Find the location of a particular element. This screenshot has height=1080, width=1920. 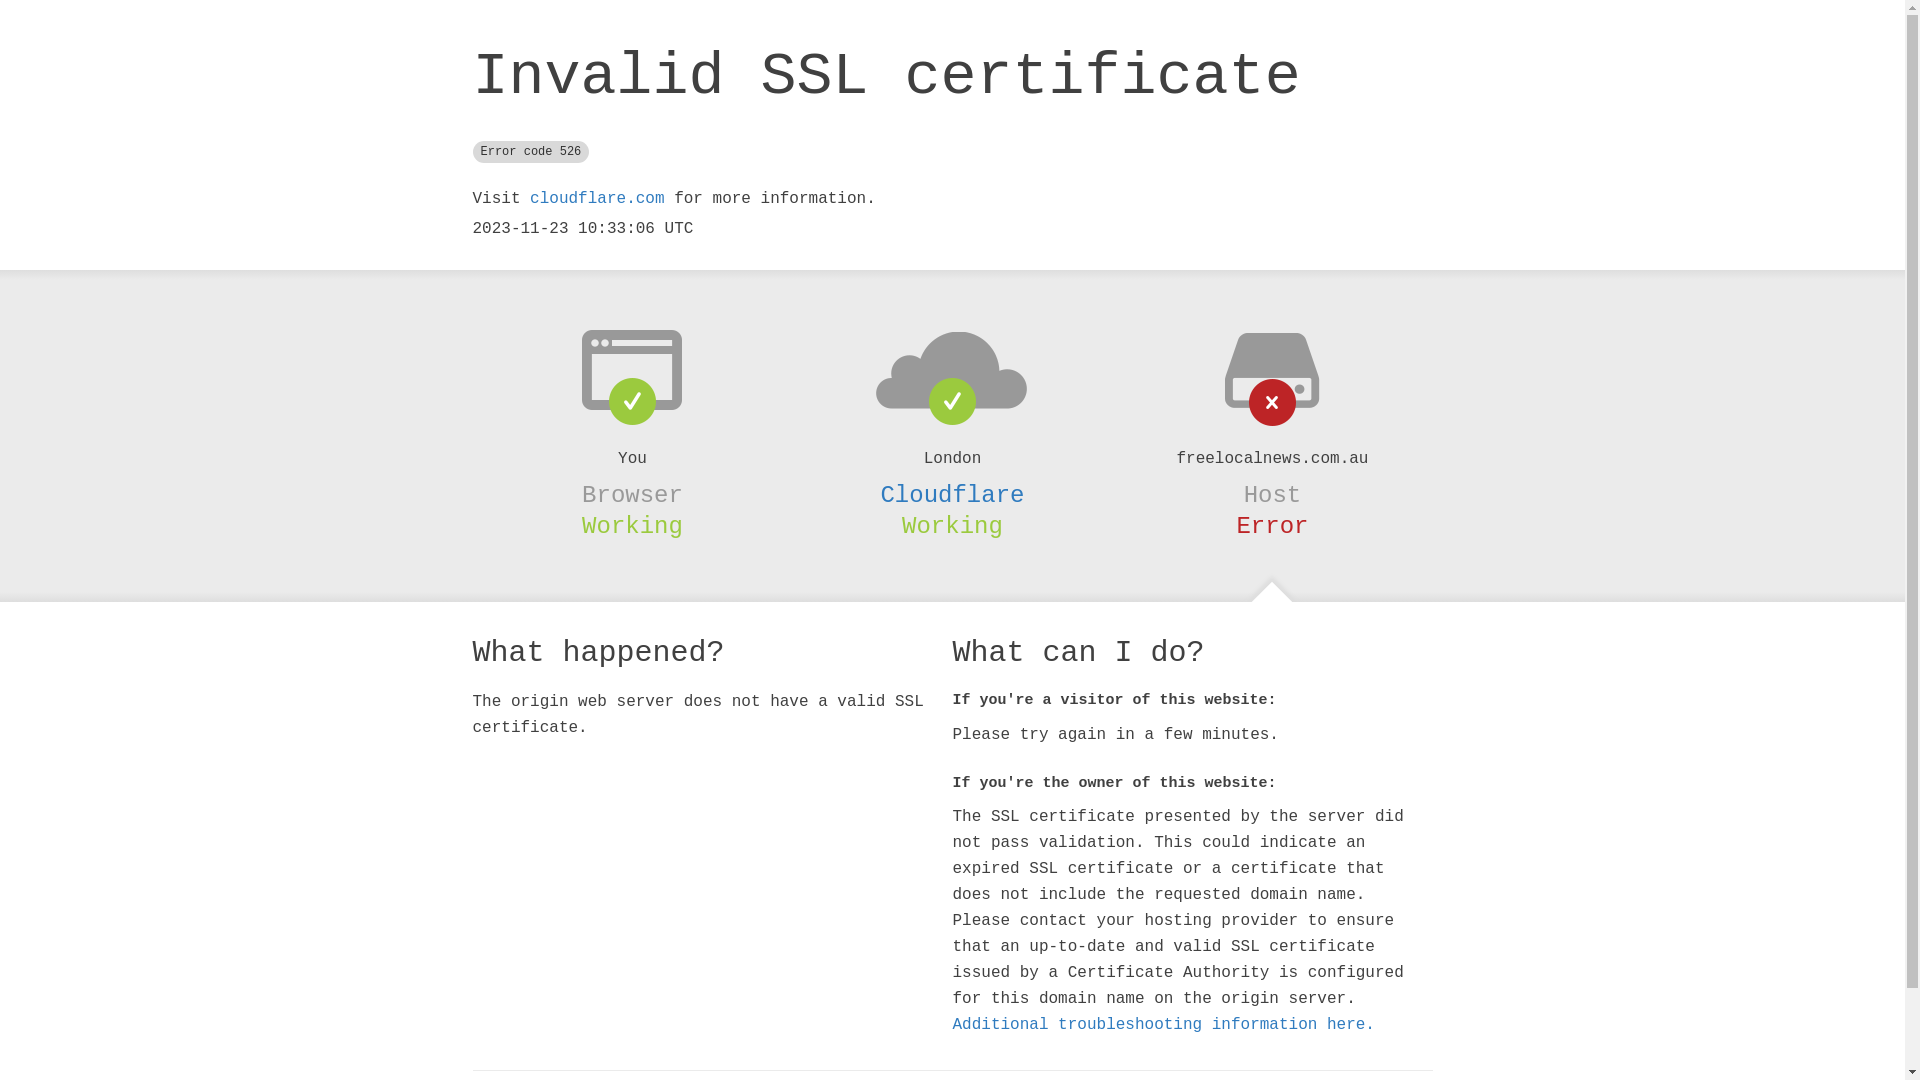

cloudflare.com is located at coordinates (597, 199).